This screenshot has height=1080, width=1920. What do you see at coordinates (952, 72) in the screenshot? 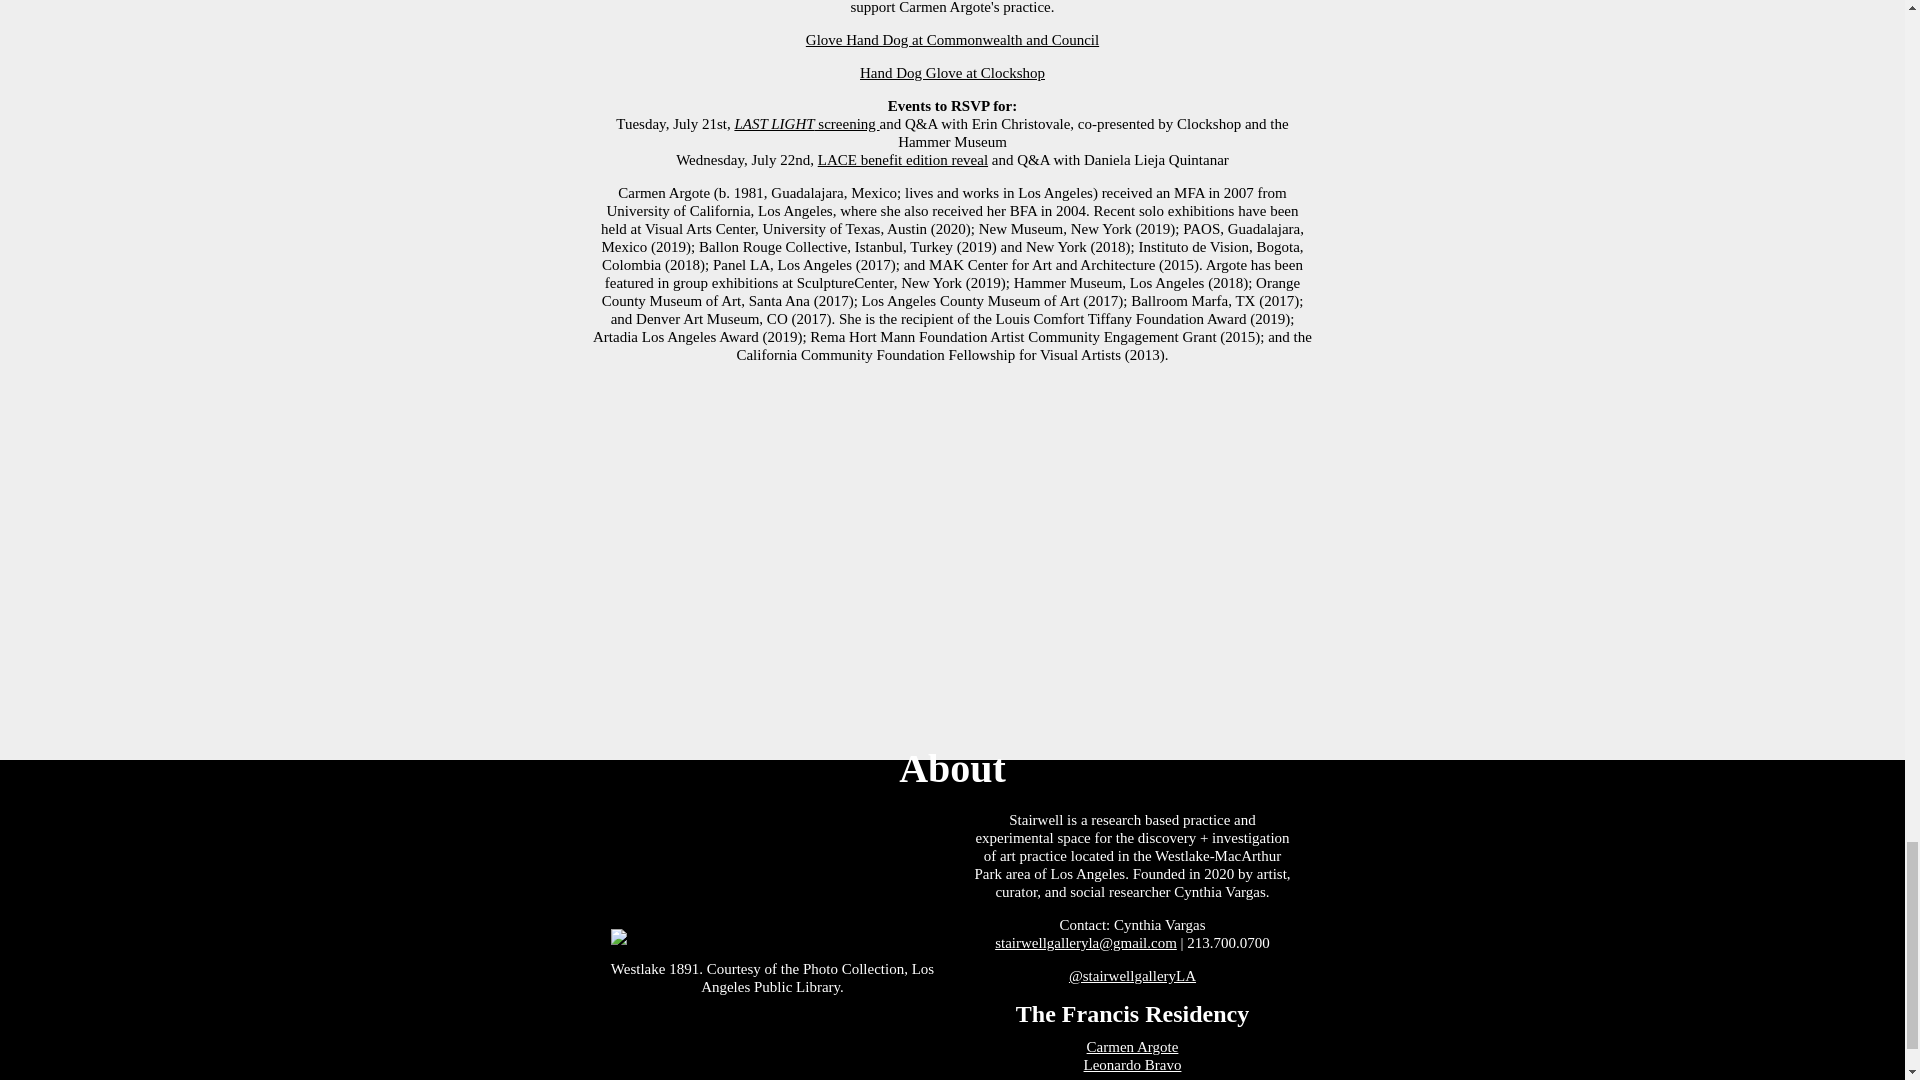
I see `Hand Dog Glove at Clockshop` at bounding box center [952, 72].